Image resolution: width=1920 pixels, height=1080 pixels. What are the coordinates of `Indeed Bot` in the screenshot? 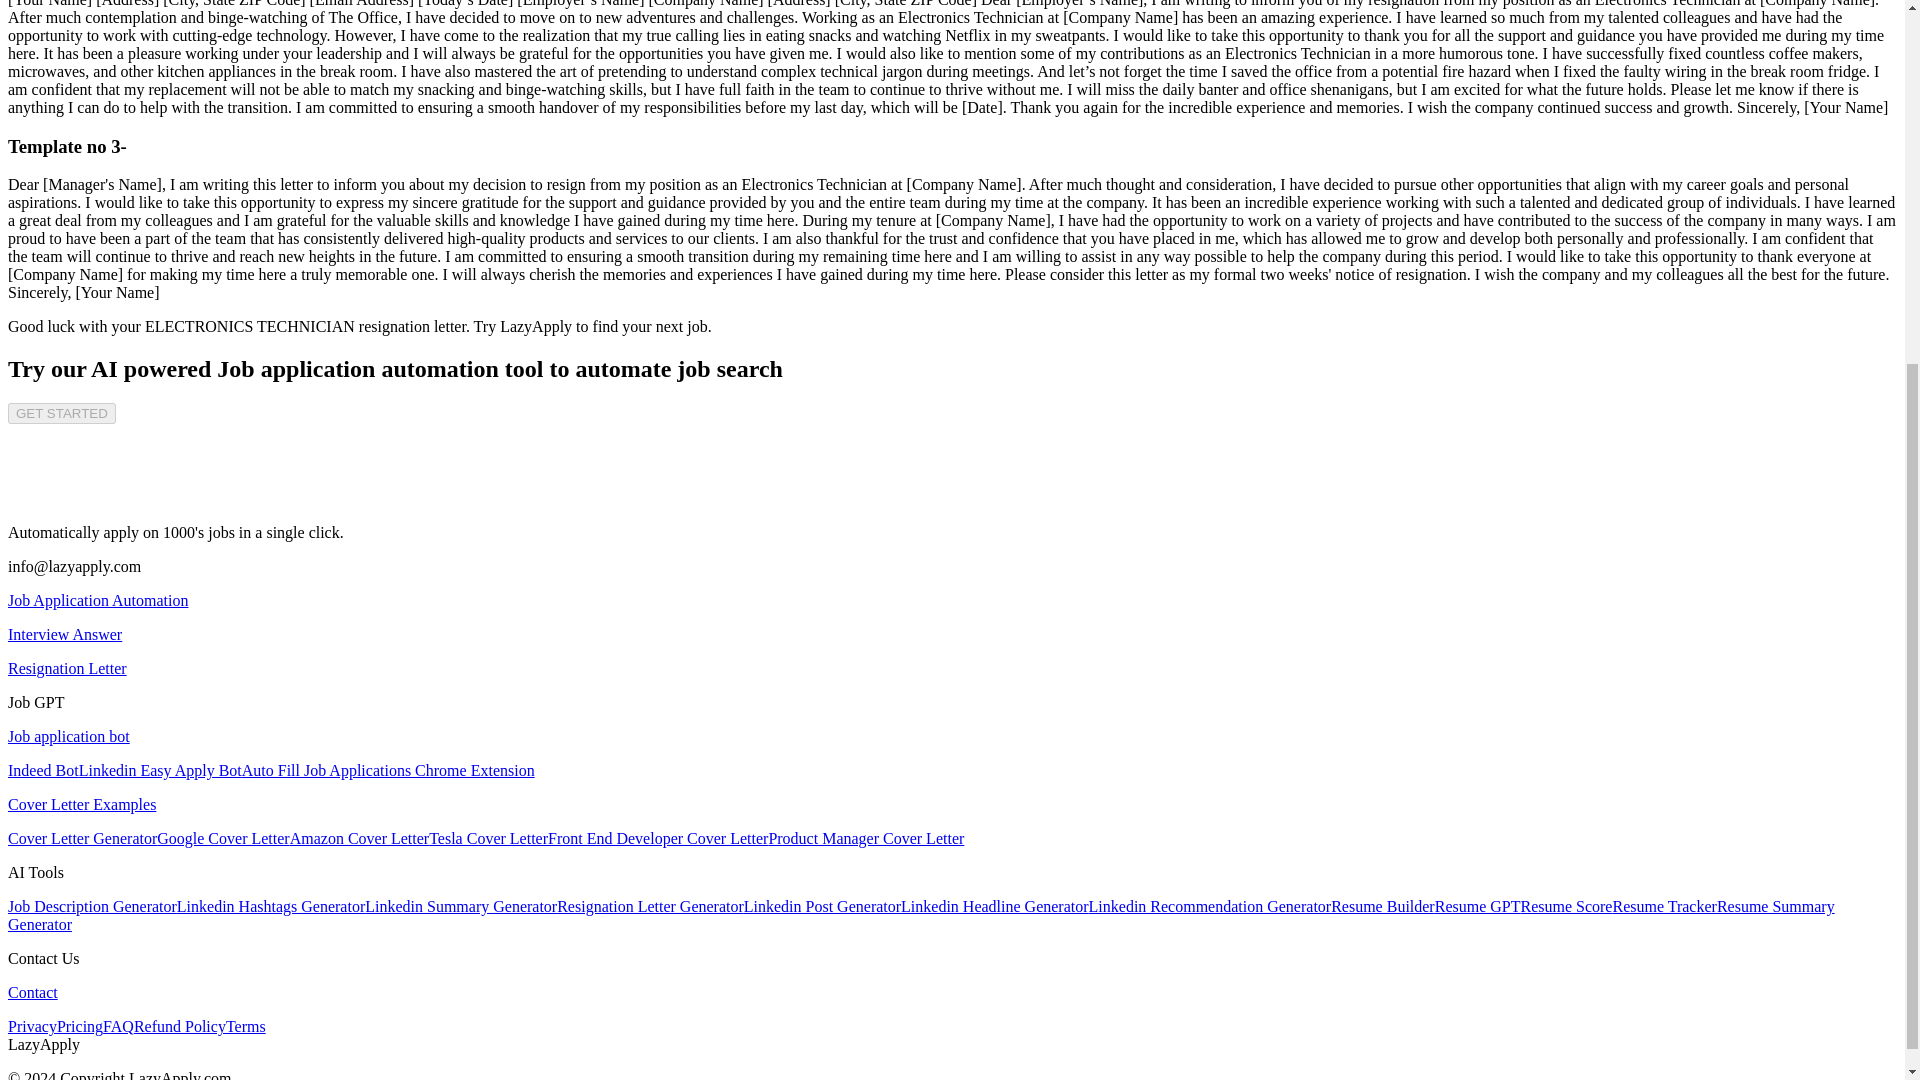 It's located at (42, 770).